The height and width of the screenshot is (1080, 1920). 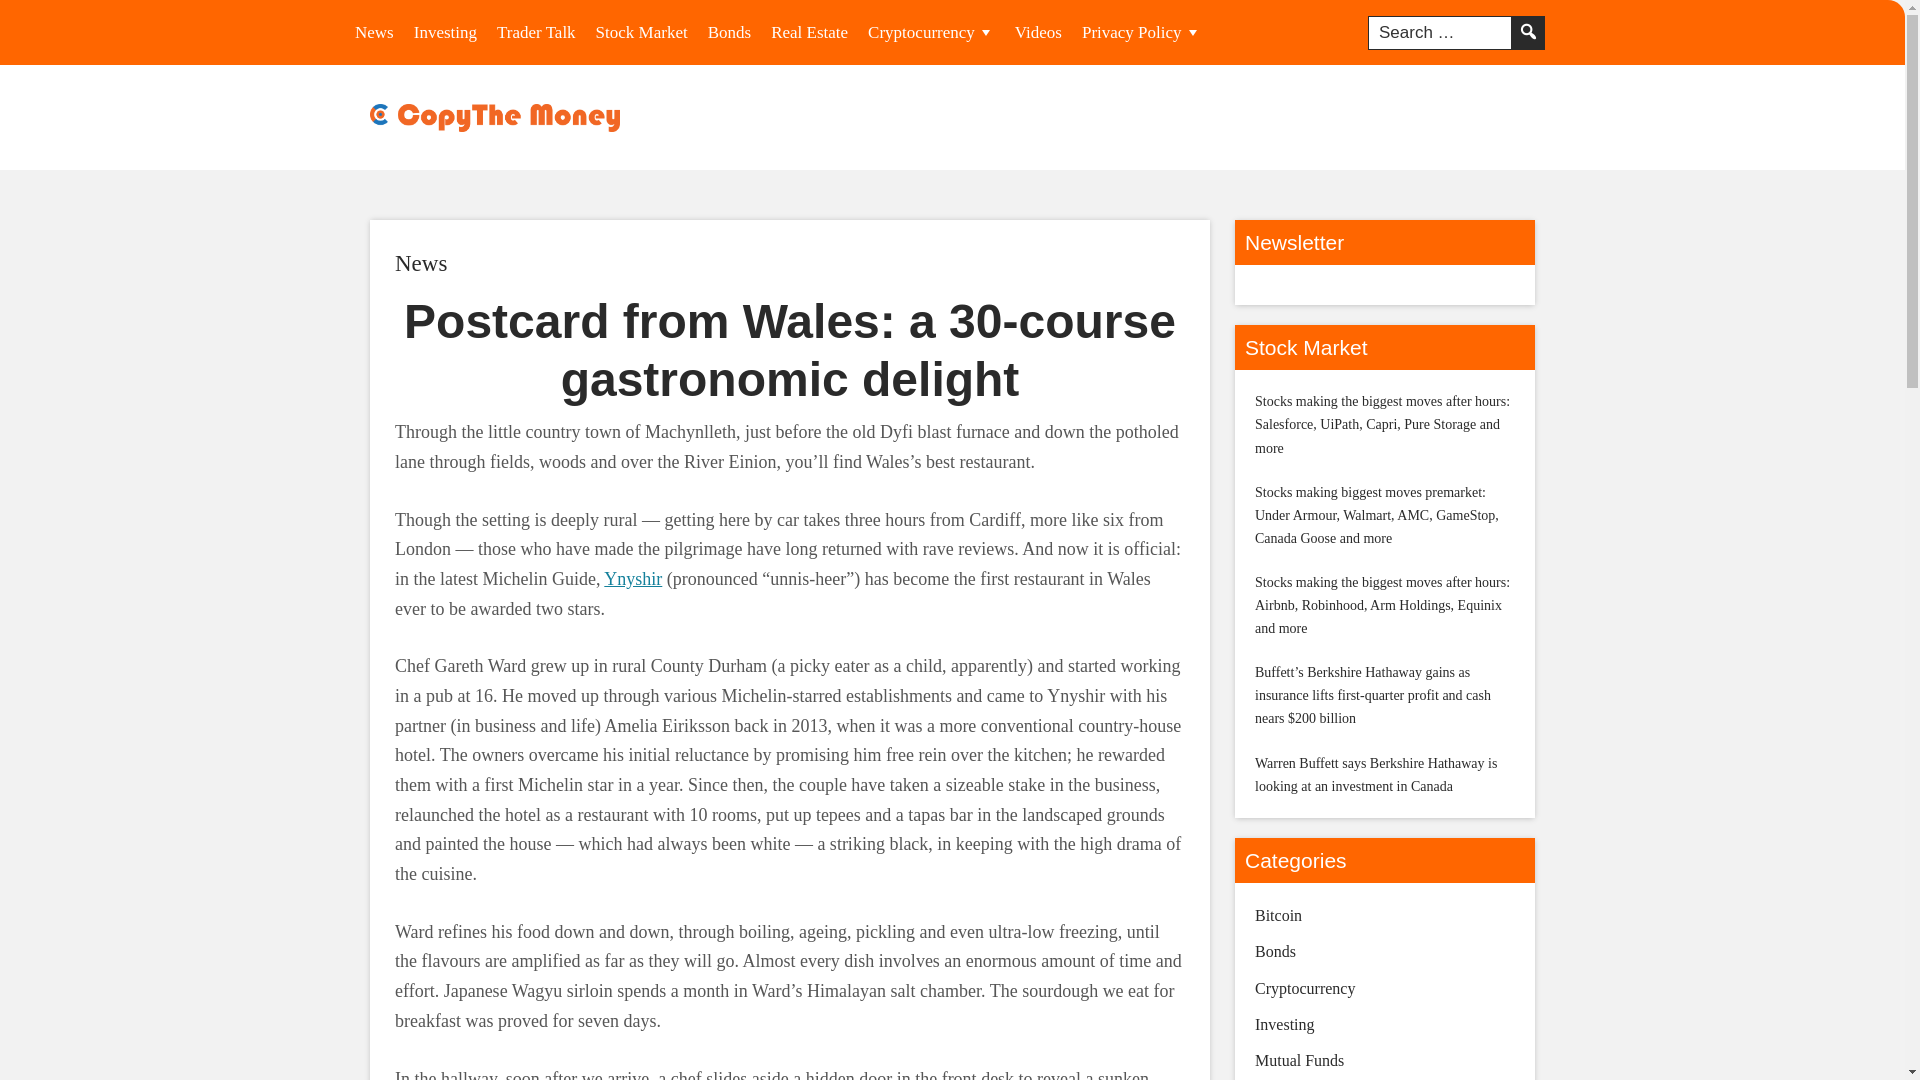 I want to click on Investing, so click(x=445, y=32).